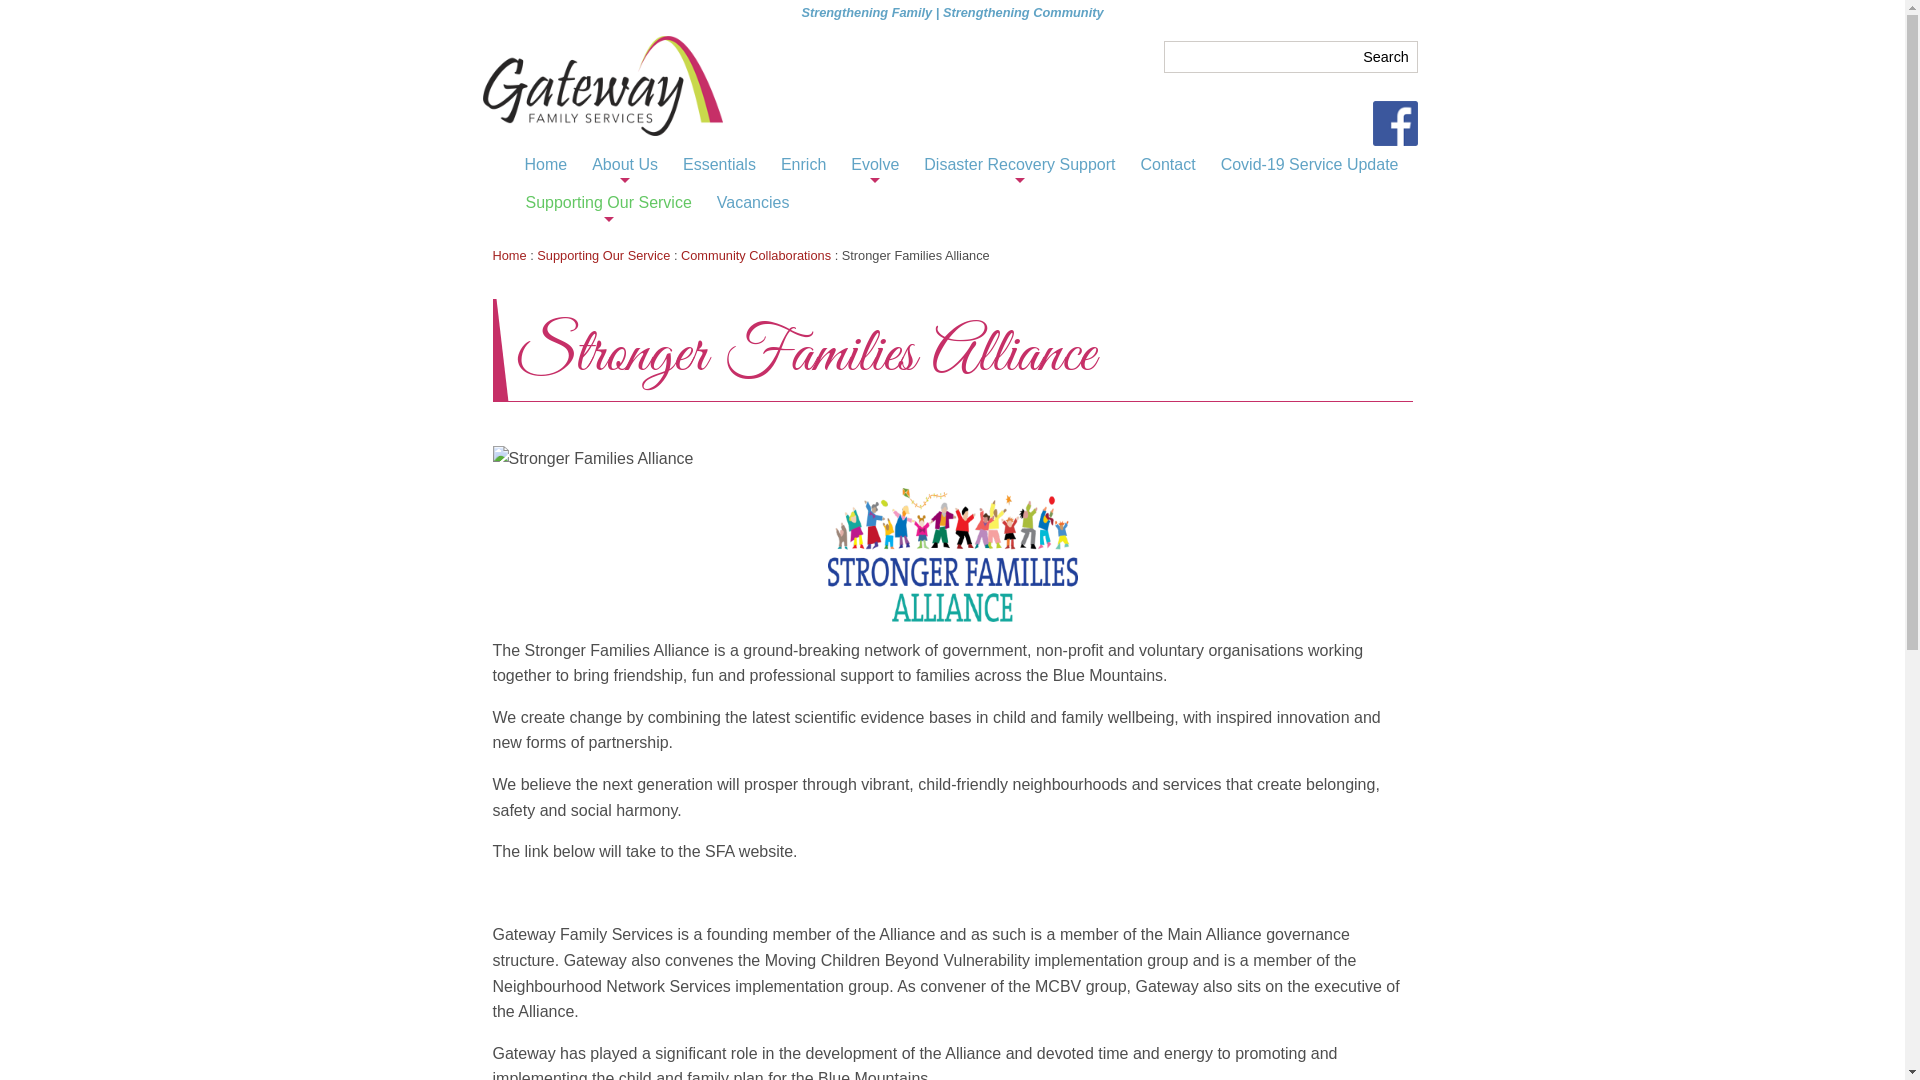 This screenshot has width=1920, height=1080. I want to click on Contact, so click(1168, 166).